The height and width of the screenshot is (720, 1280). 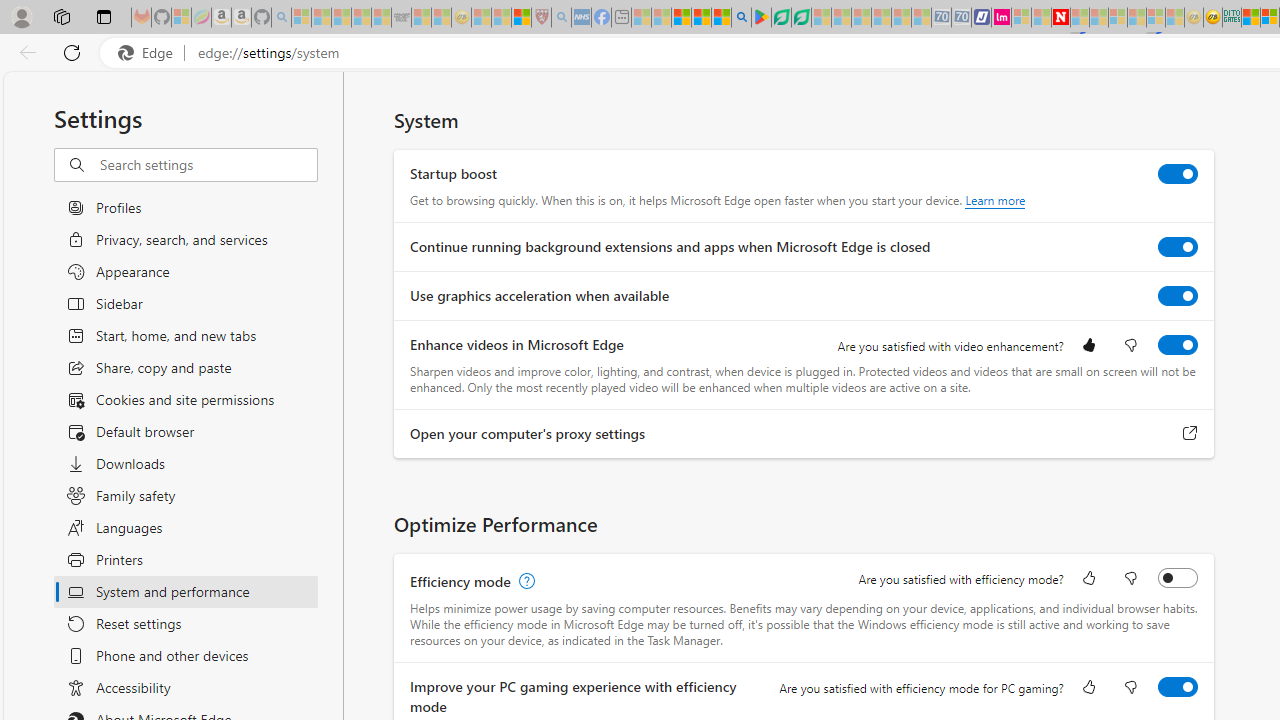 I want to click on Jobs - lastminute.com Investor Portal, so click(x=1002, y=18).